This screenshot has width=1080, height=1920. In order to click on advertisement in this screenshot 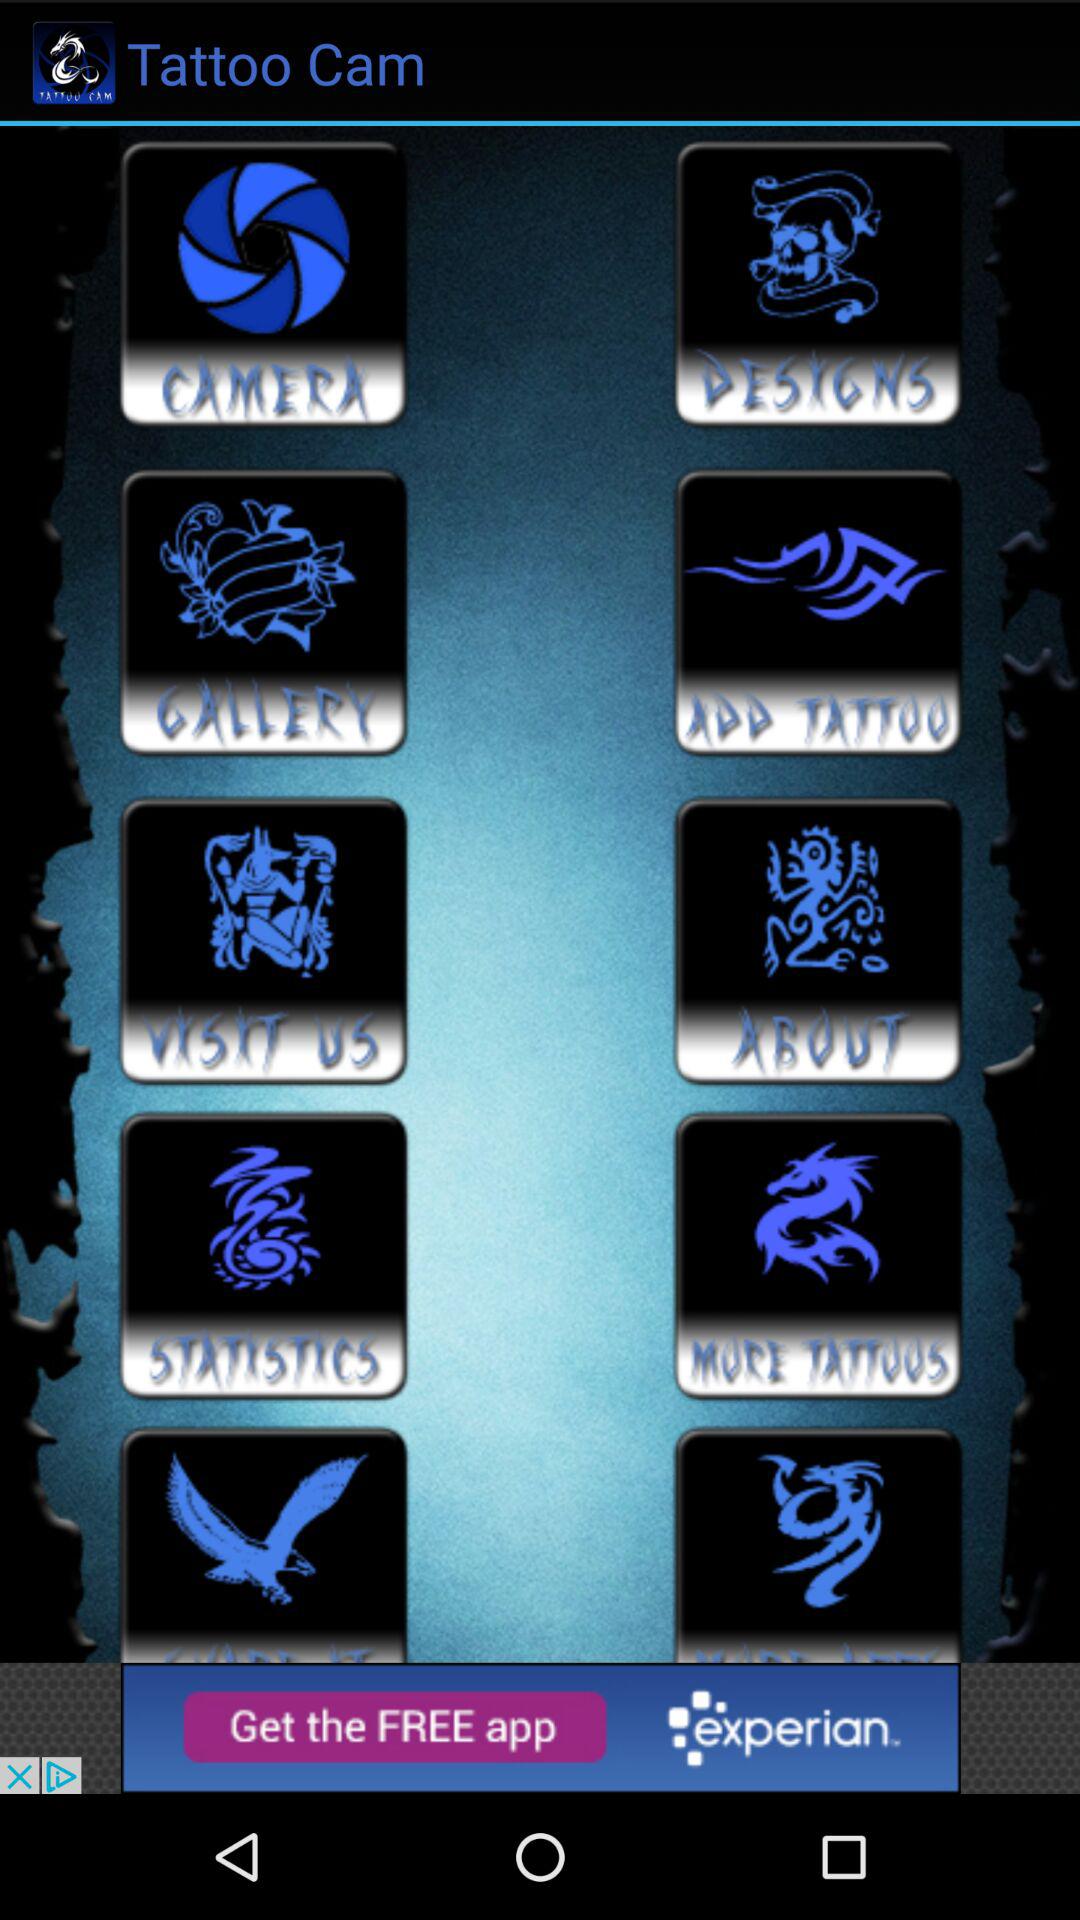, I will do `click(540, 1728)`.